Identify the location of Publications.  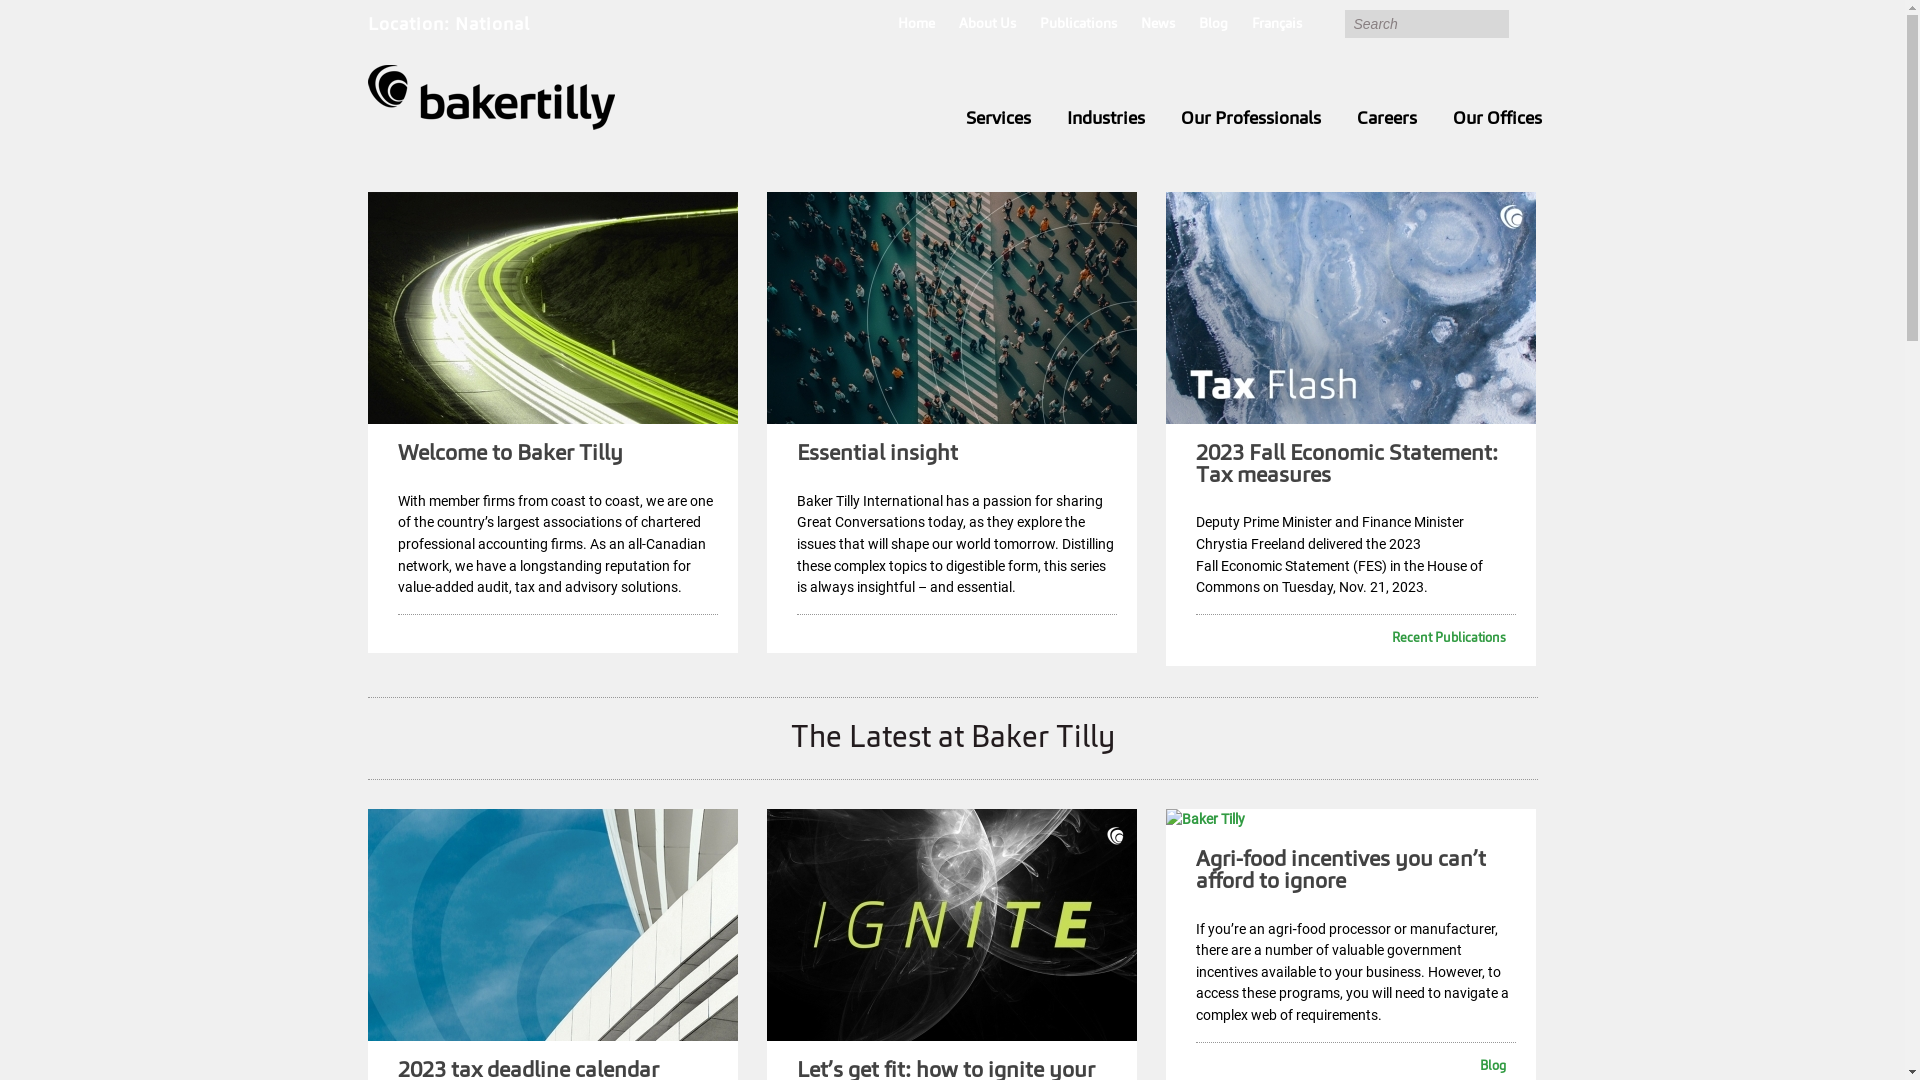
(1078, 26).